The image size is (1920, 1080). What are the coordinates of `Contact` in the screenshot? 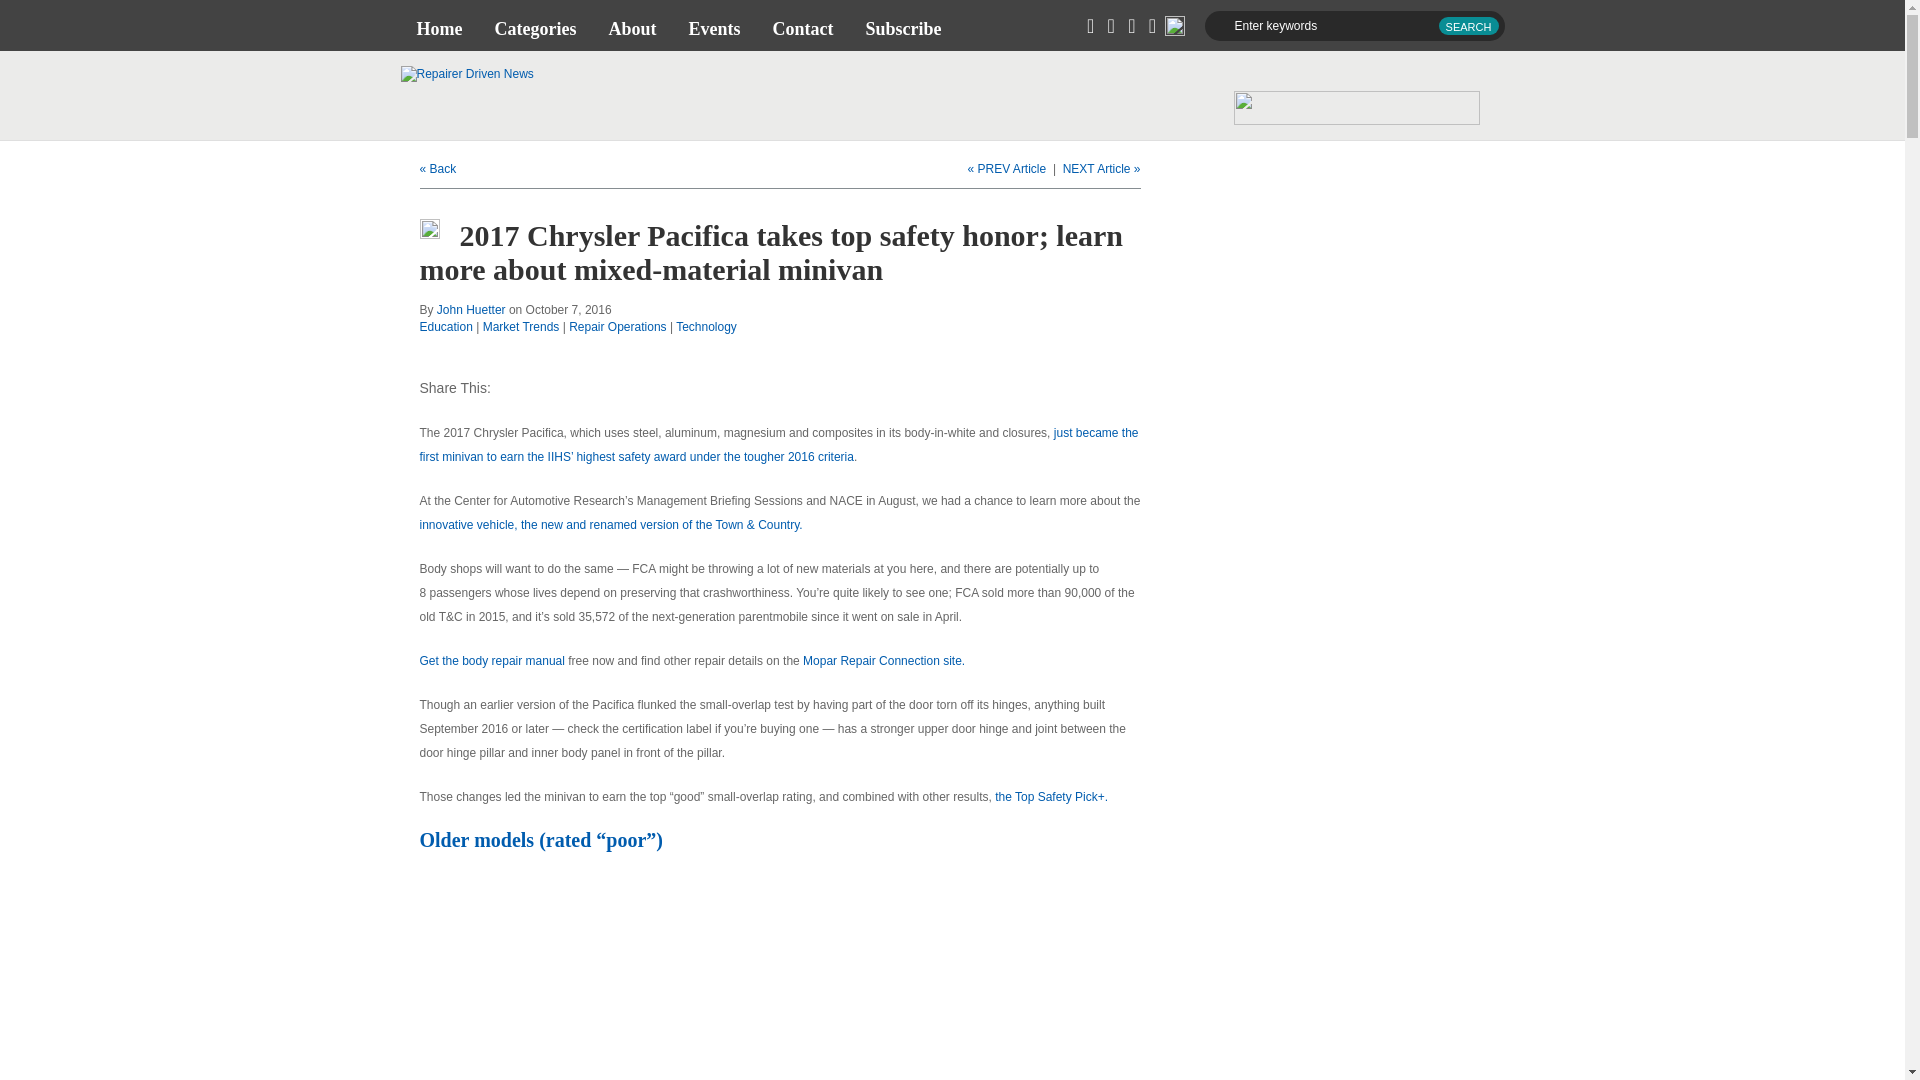 It's located at (802, 28).